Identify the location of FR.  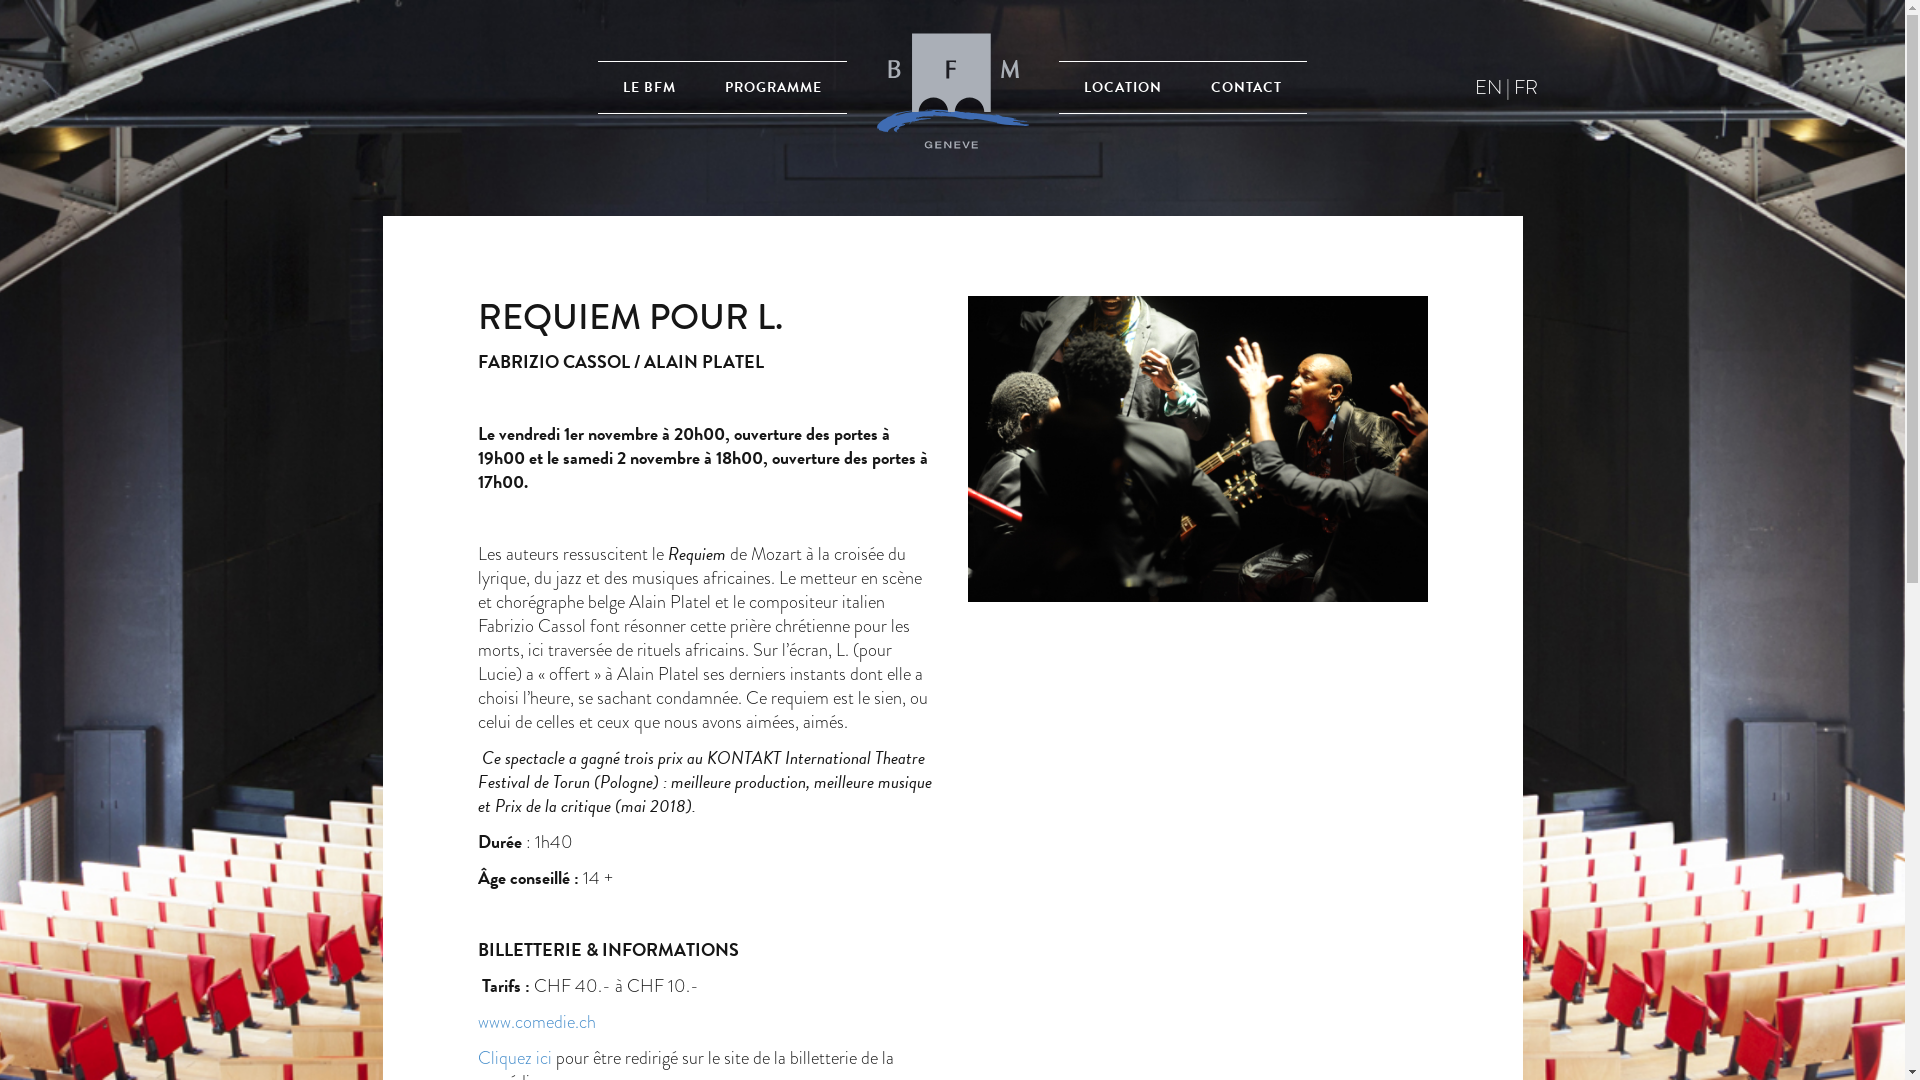
(1526, 86).